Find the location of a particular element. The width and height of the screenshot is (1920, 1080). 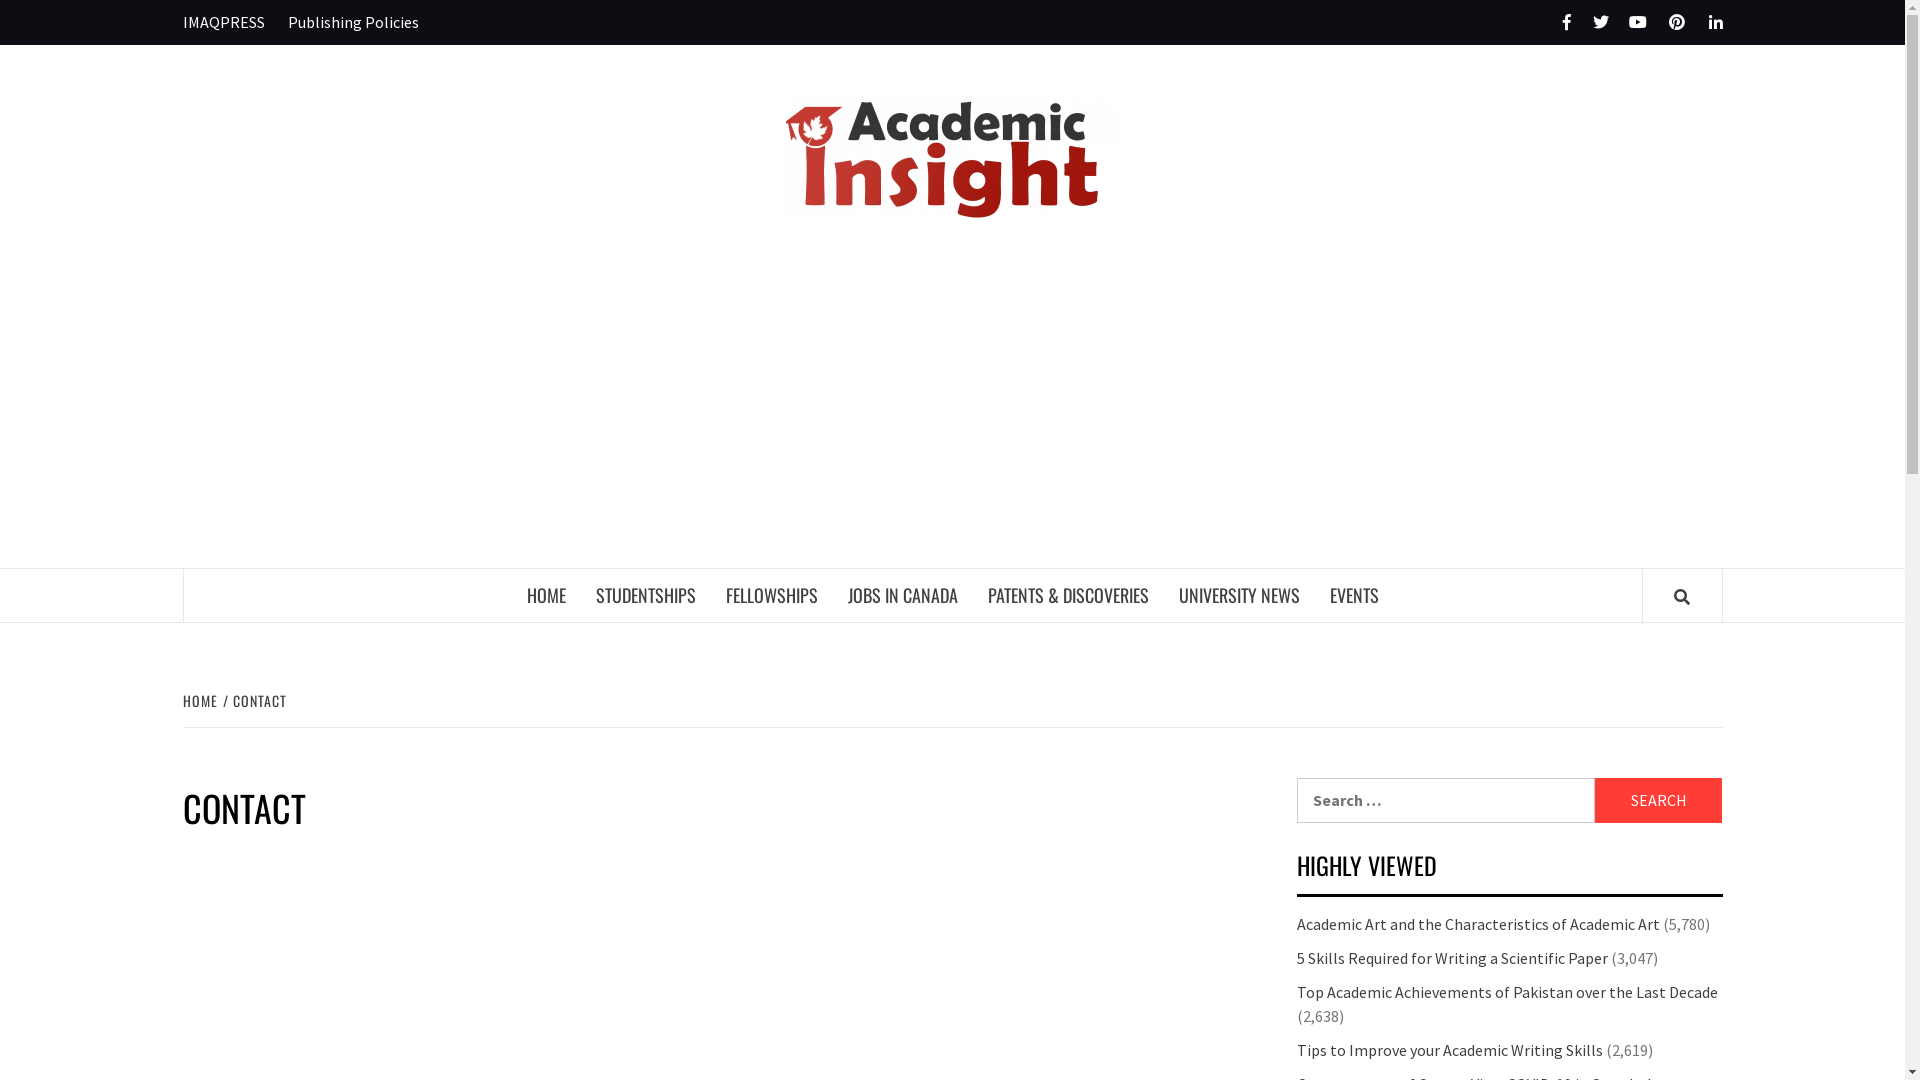

JOBS IN CANADA is located at coordinates (902, 596).